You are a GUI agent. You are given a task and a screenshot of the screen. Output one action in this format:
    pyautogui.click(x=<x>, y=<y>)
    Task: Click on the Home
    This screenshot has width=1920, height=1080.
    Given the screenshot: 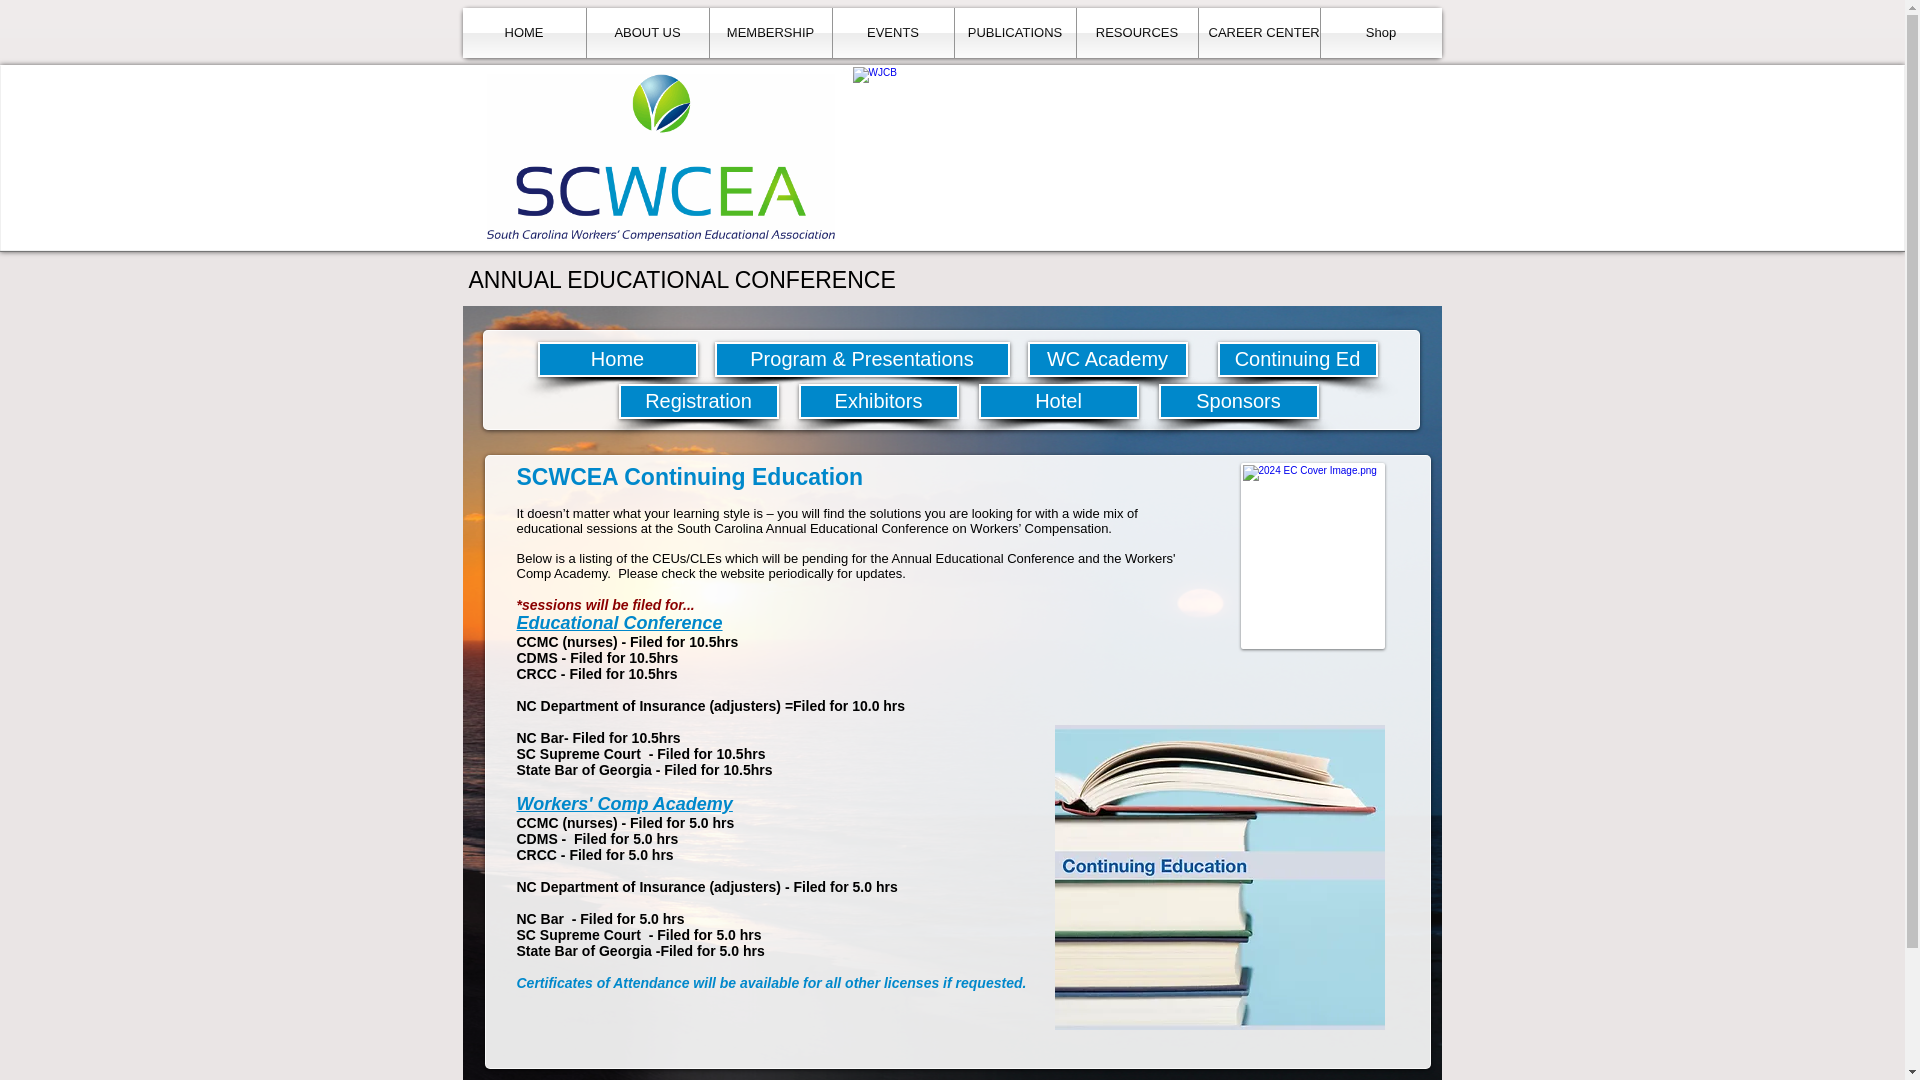 What is the action you would take?
    pyautogui.click(x=618, y=359)
    